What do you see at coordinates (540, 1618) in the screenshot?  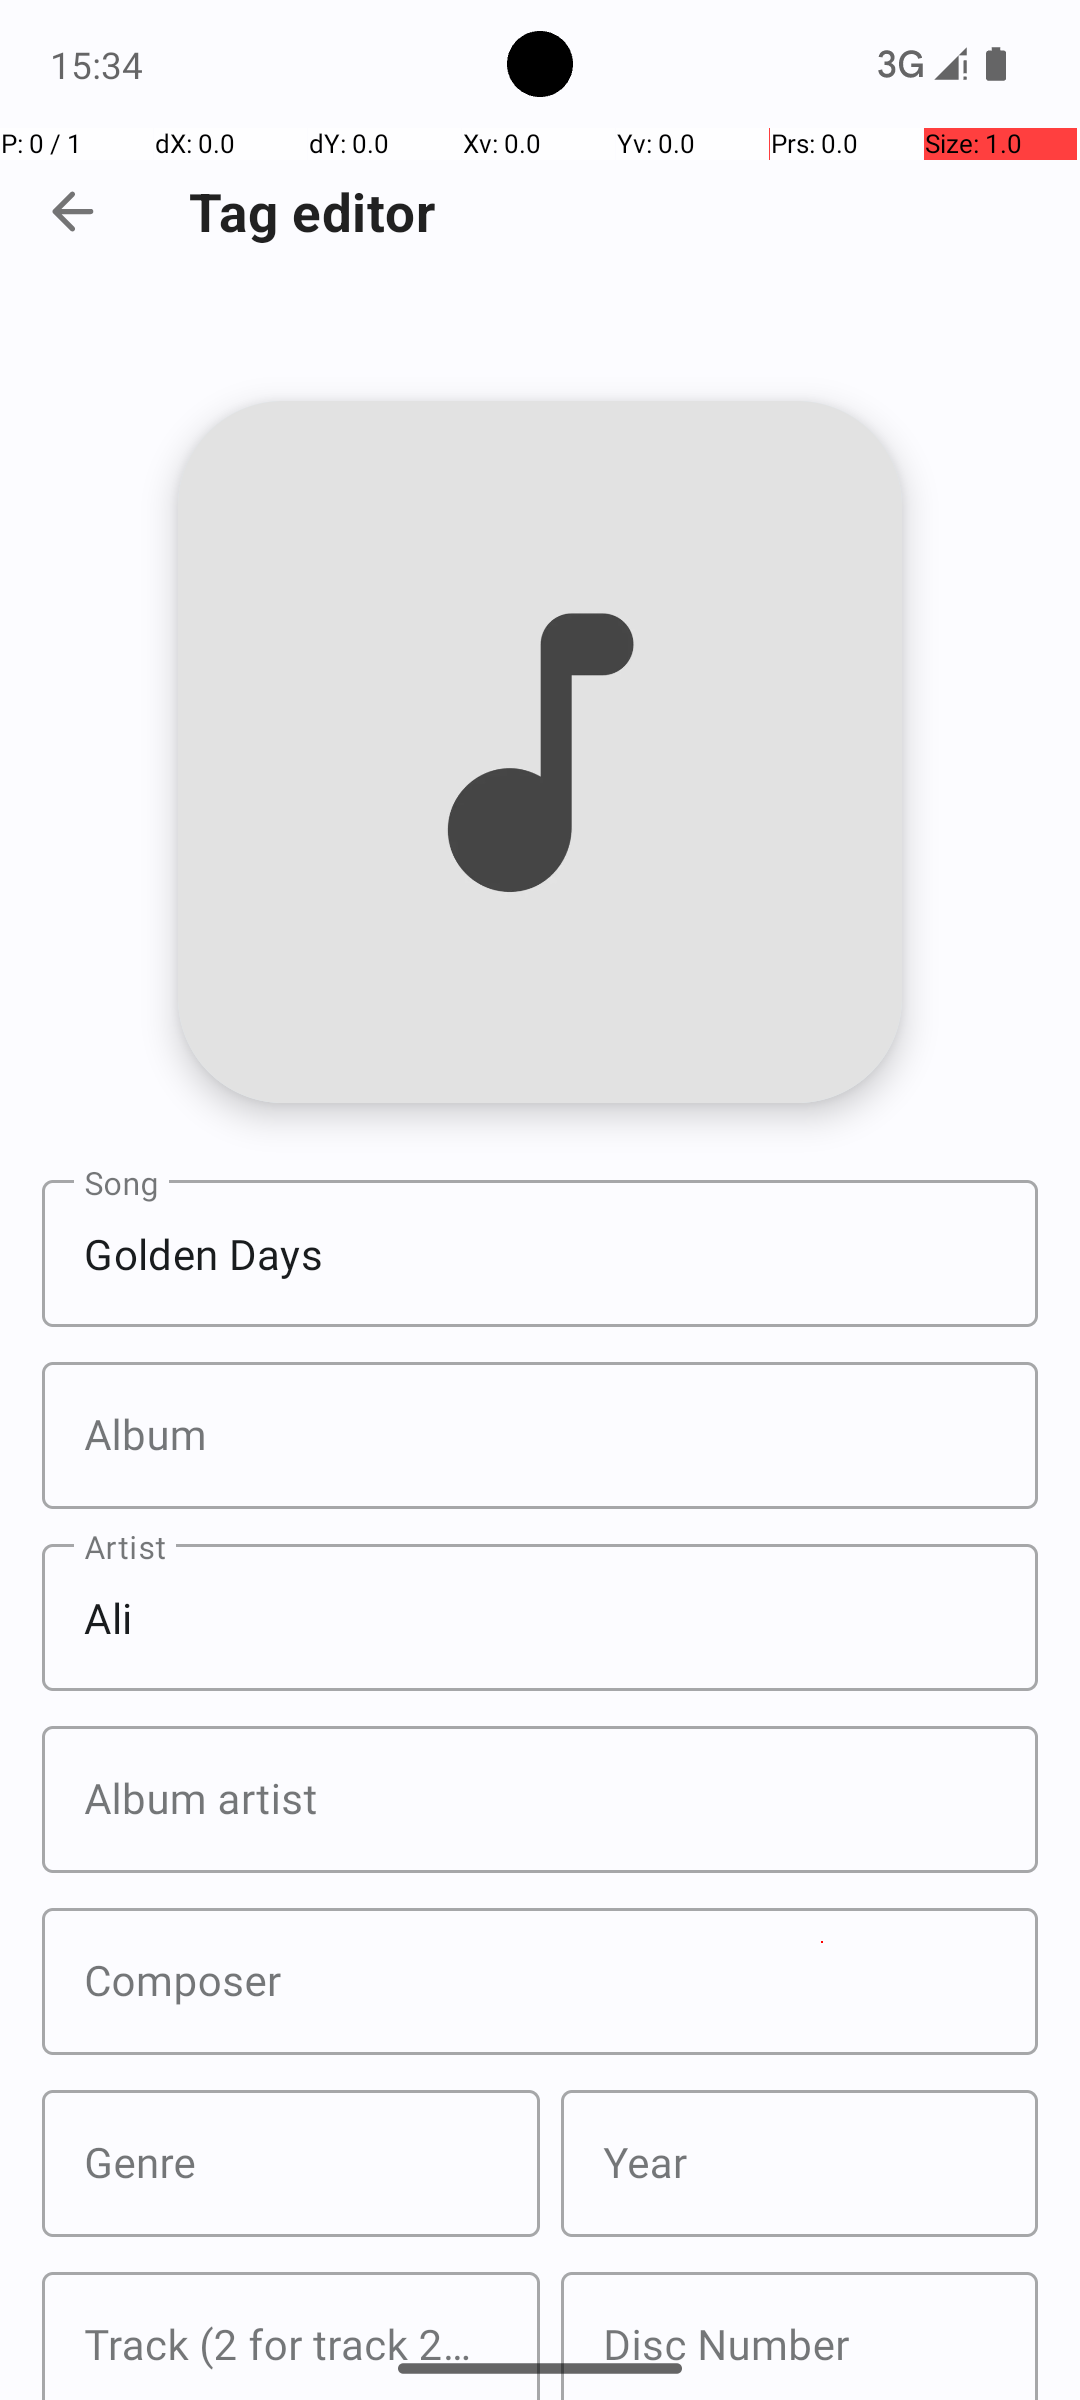 I see `Ali` at bounding box center [540, 1618].